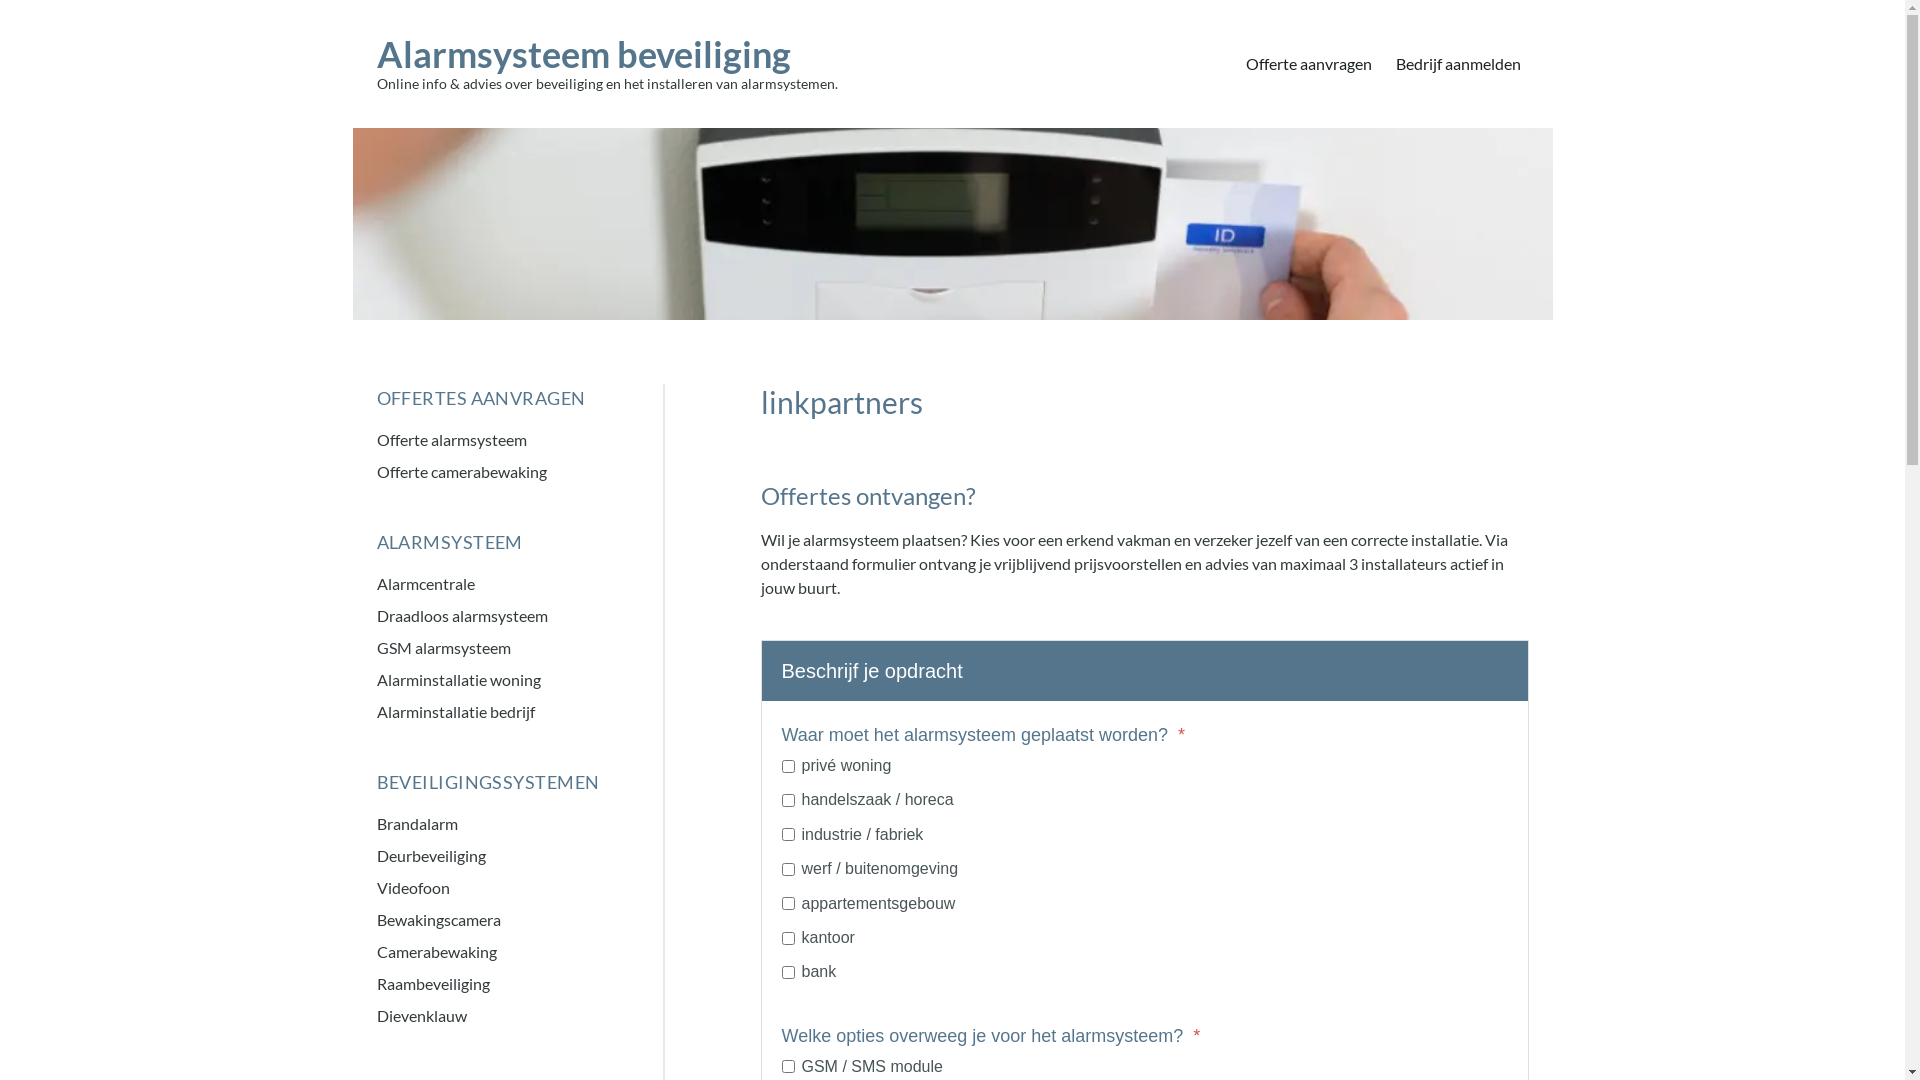 The width and height of the screenshot is (1920, 1080). I want to click on Bedrijf aanmelden, so click(1458, 64).